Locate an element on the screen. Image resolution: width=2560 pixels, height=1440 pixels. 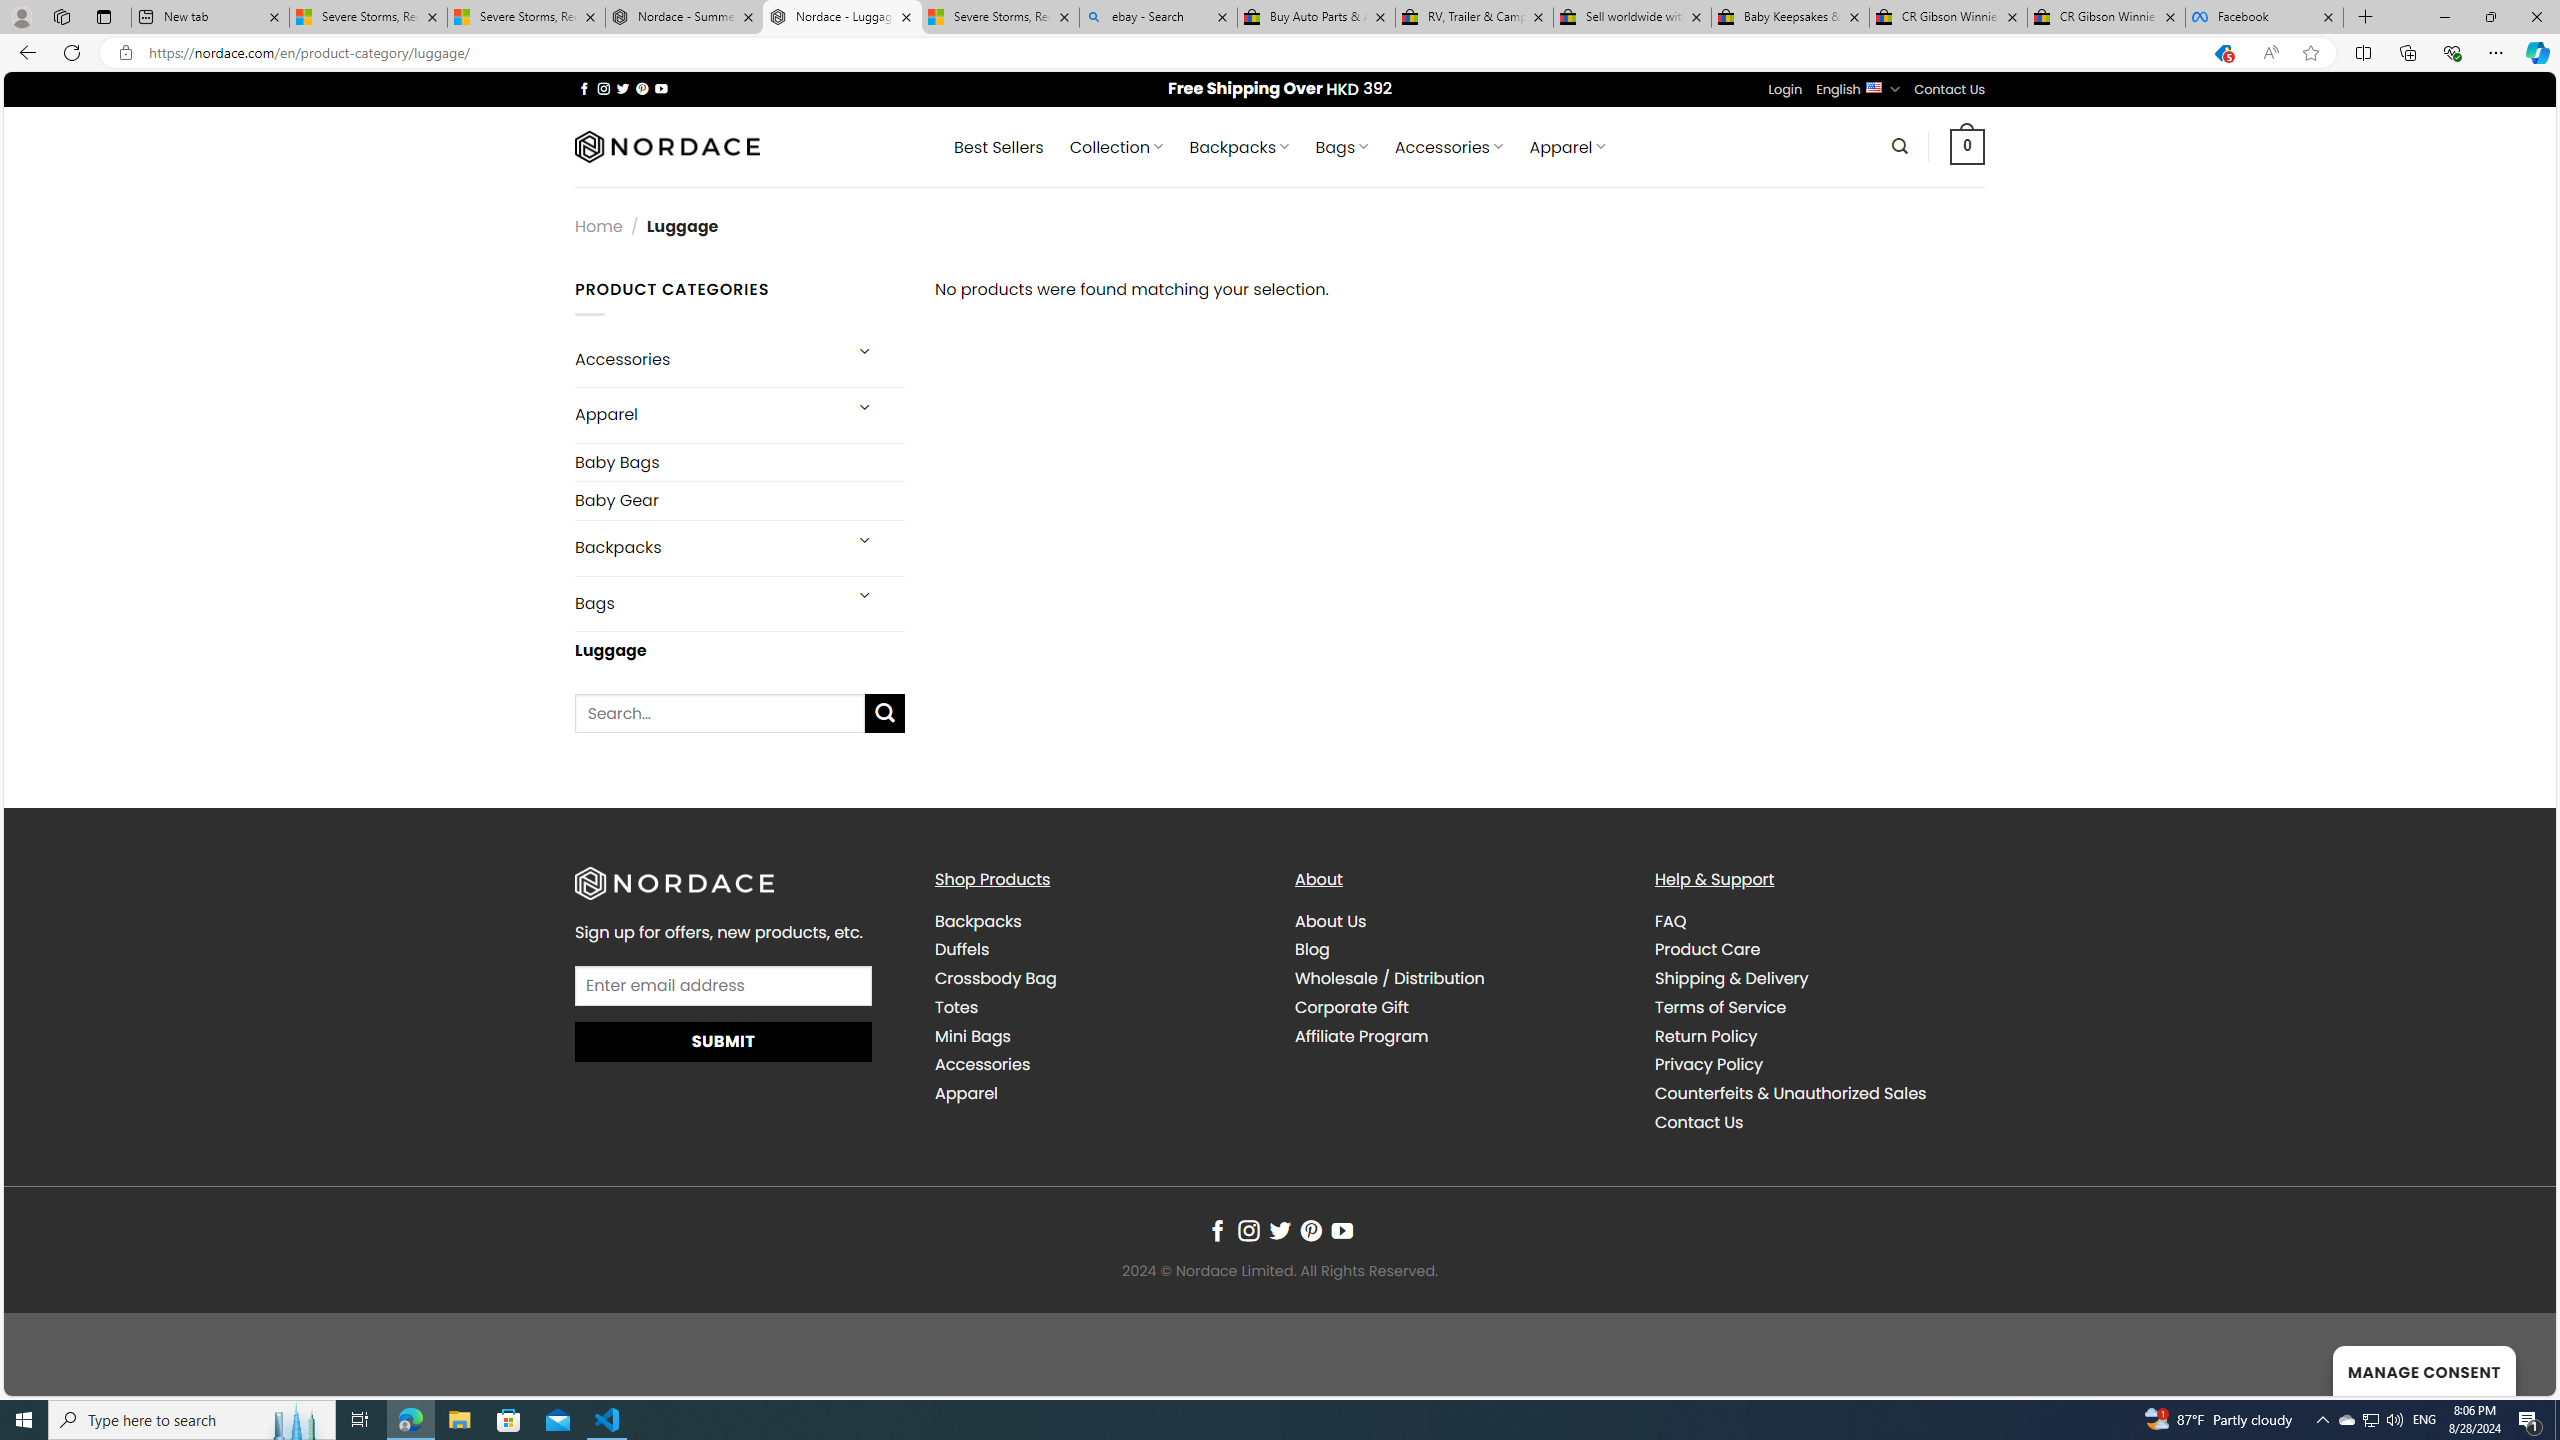
English is located at coordinates (1874, 86).